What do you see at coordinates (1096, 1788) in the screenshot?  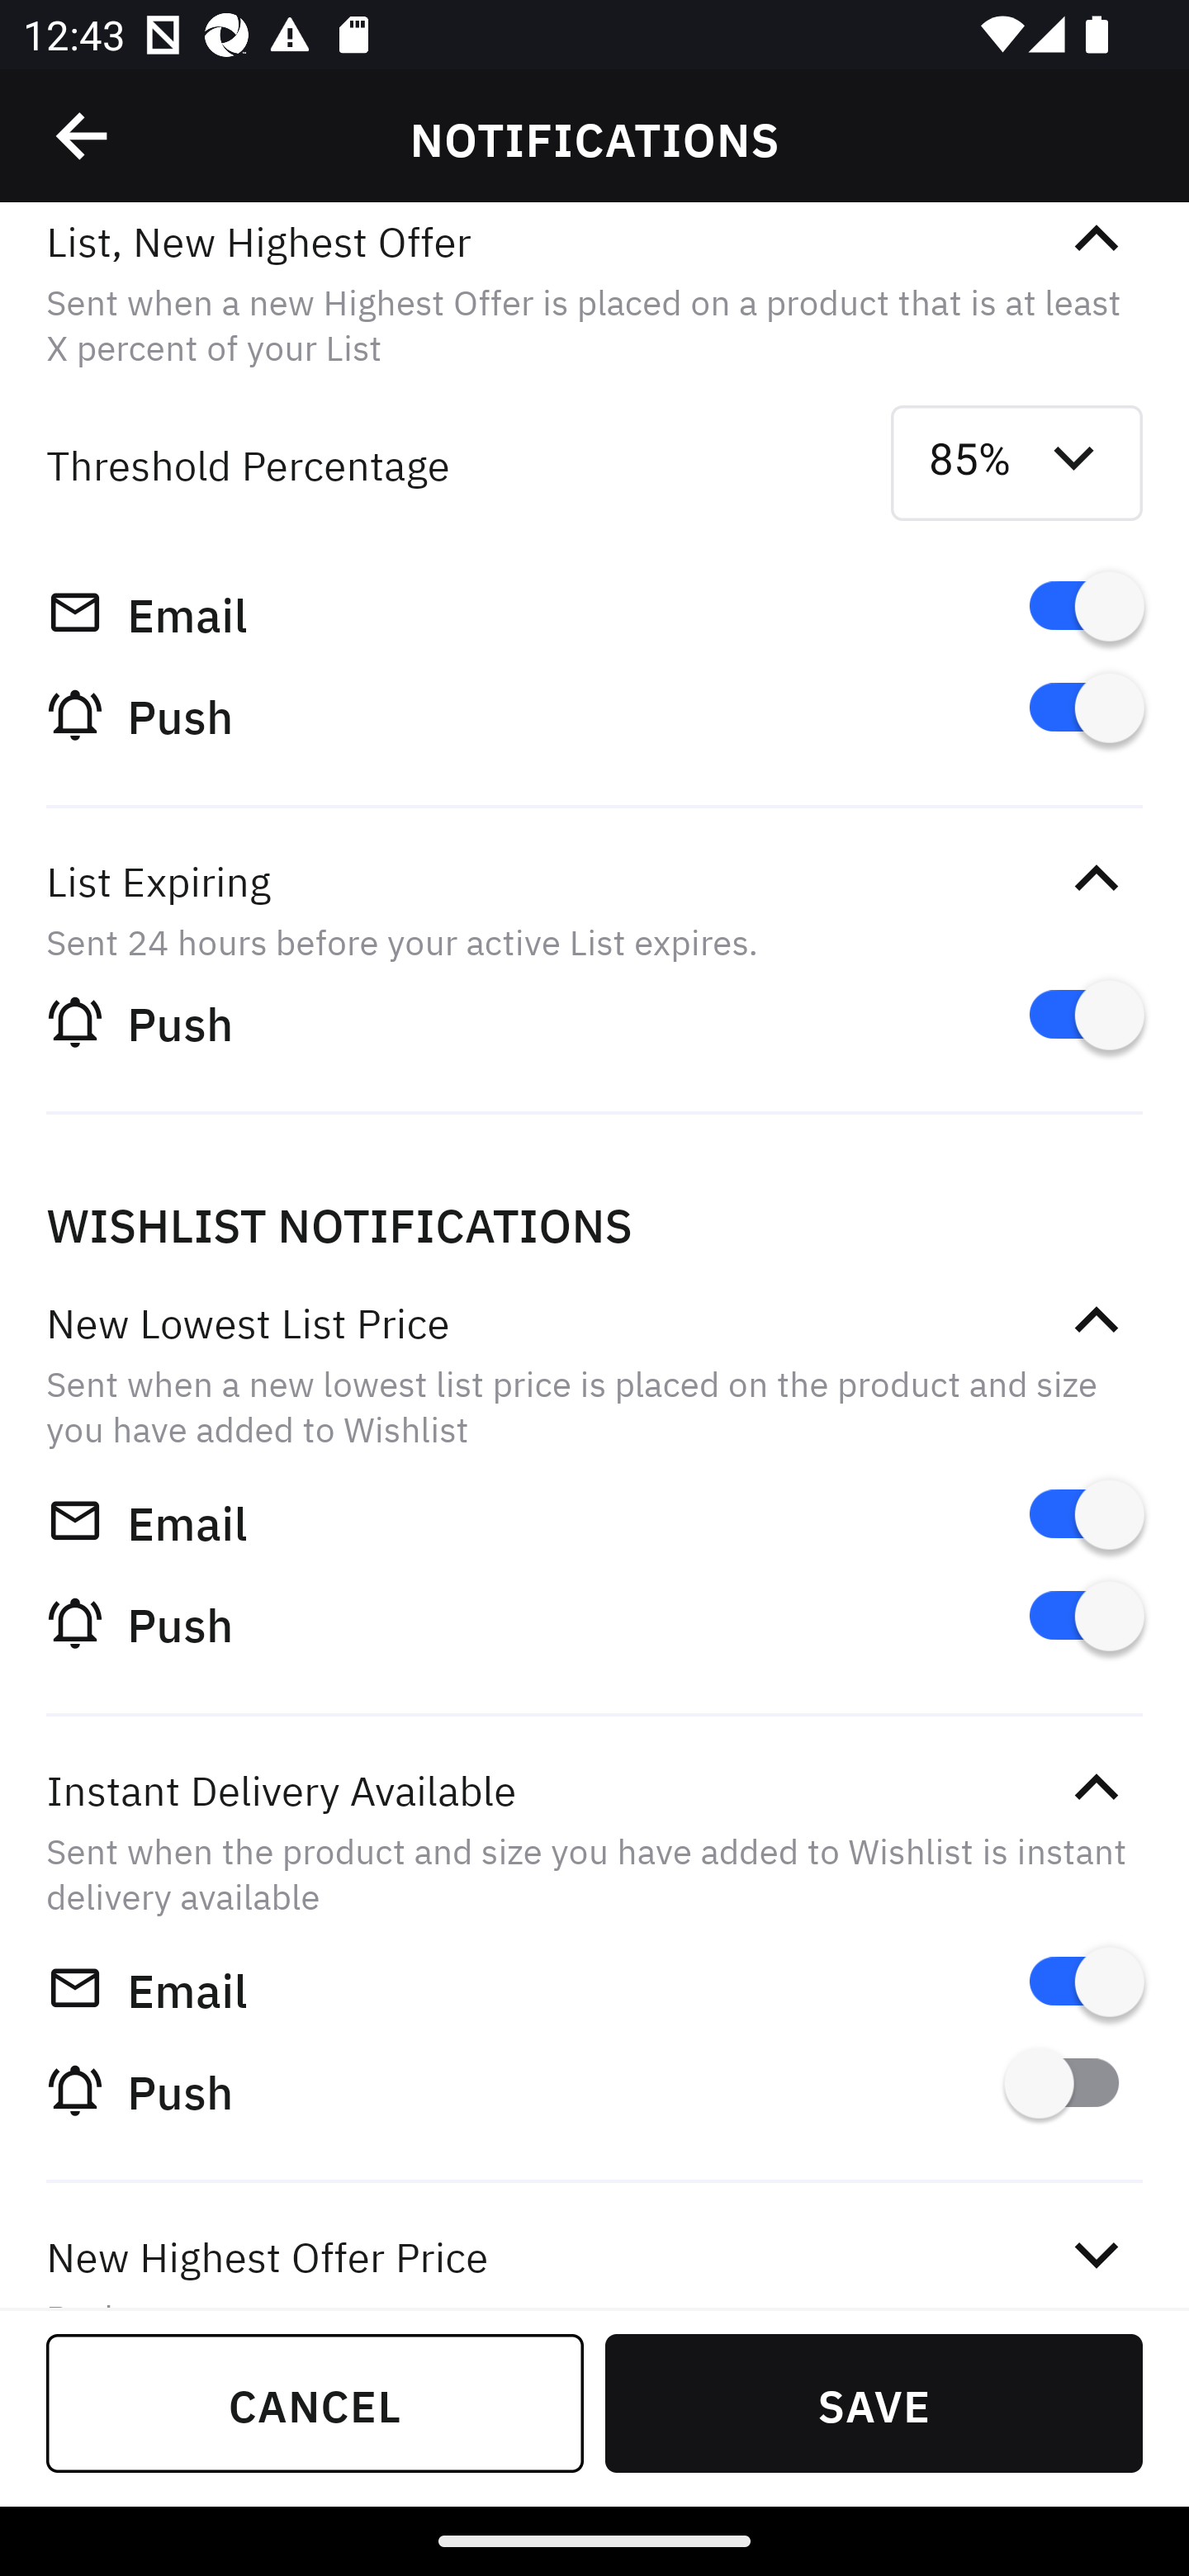 I see `` at bounding box center [1096, 1788].